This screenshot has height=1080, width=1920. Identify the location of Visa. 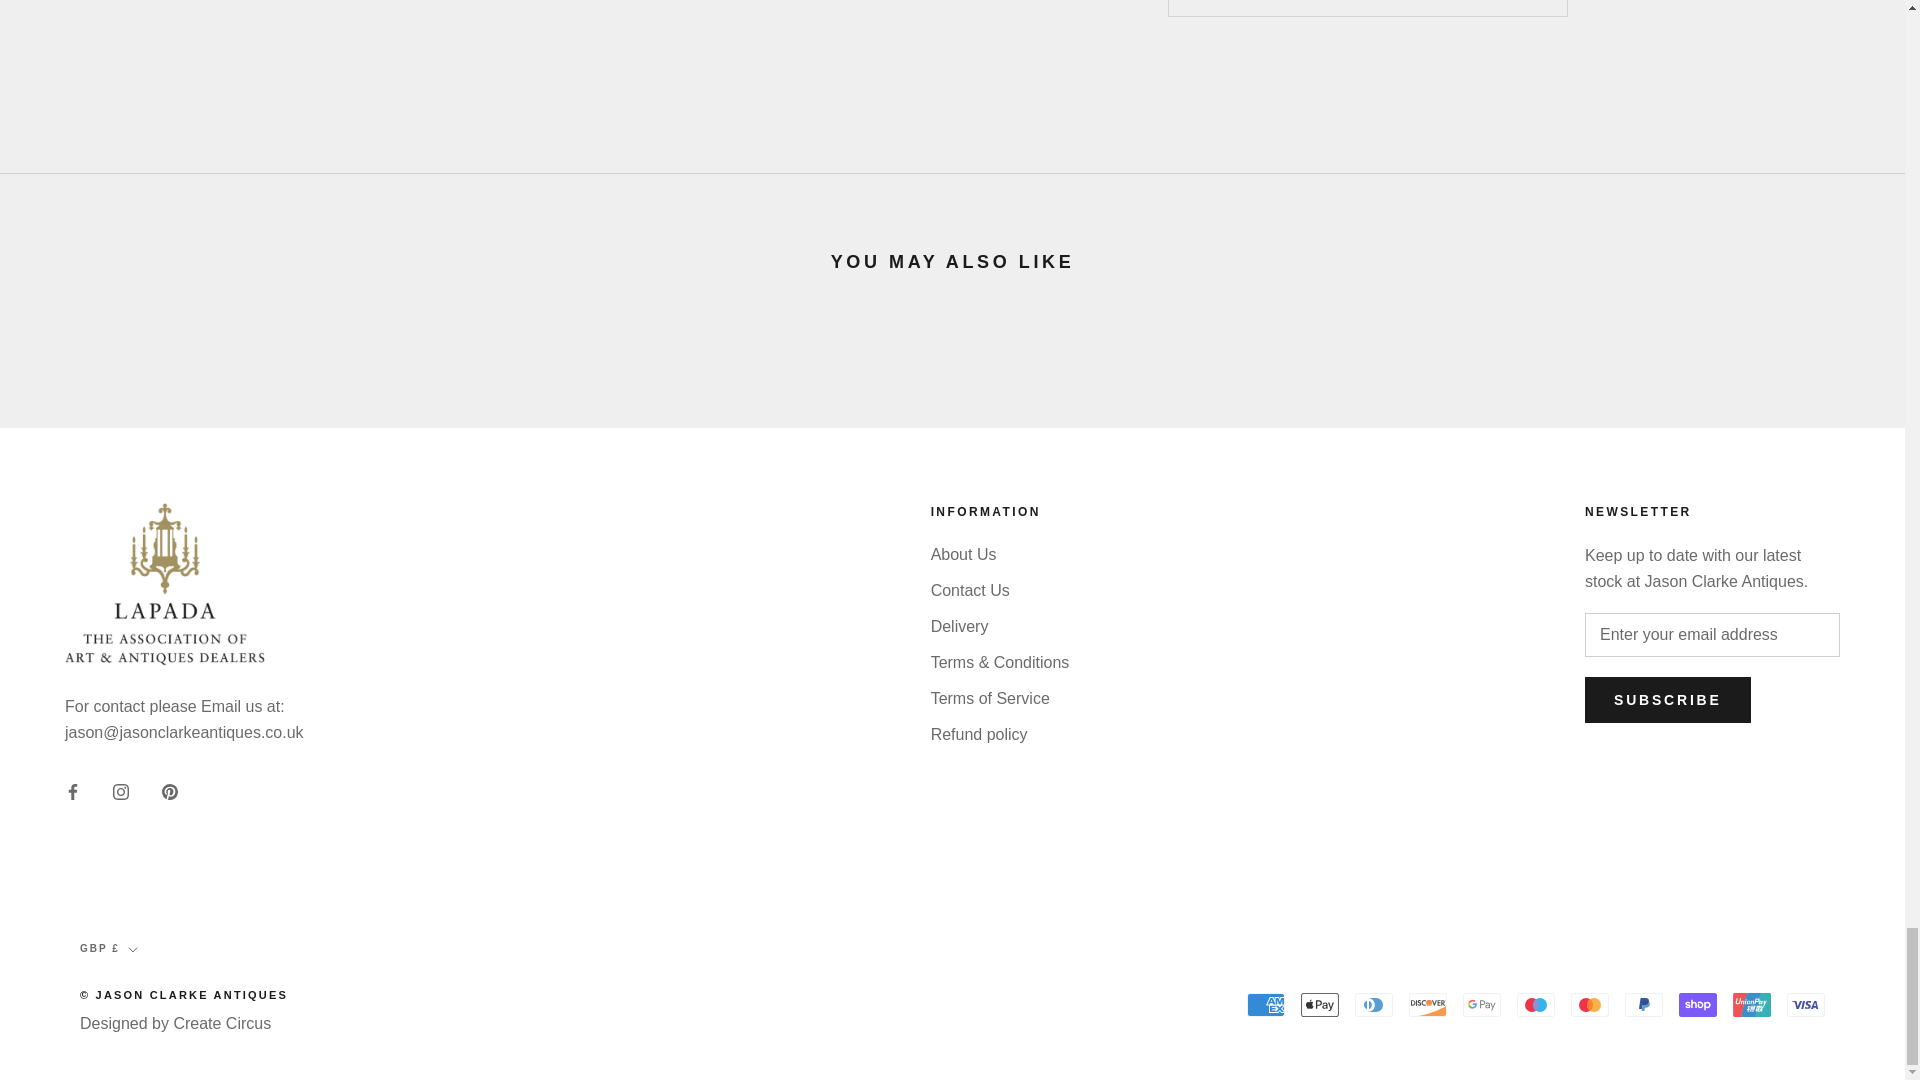
(1806, 1004).